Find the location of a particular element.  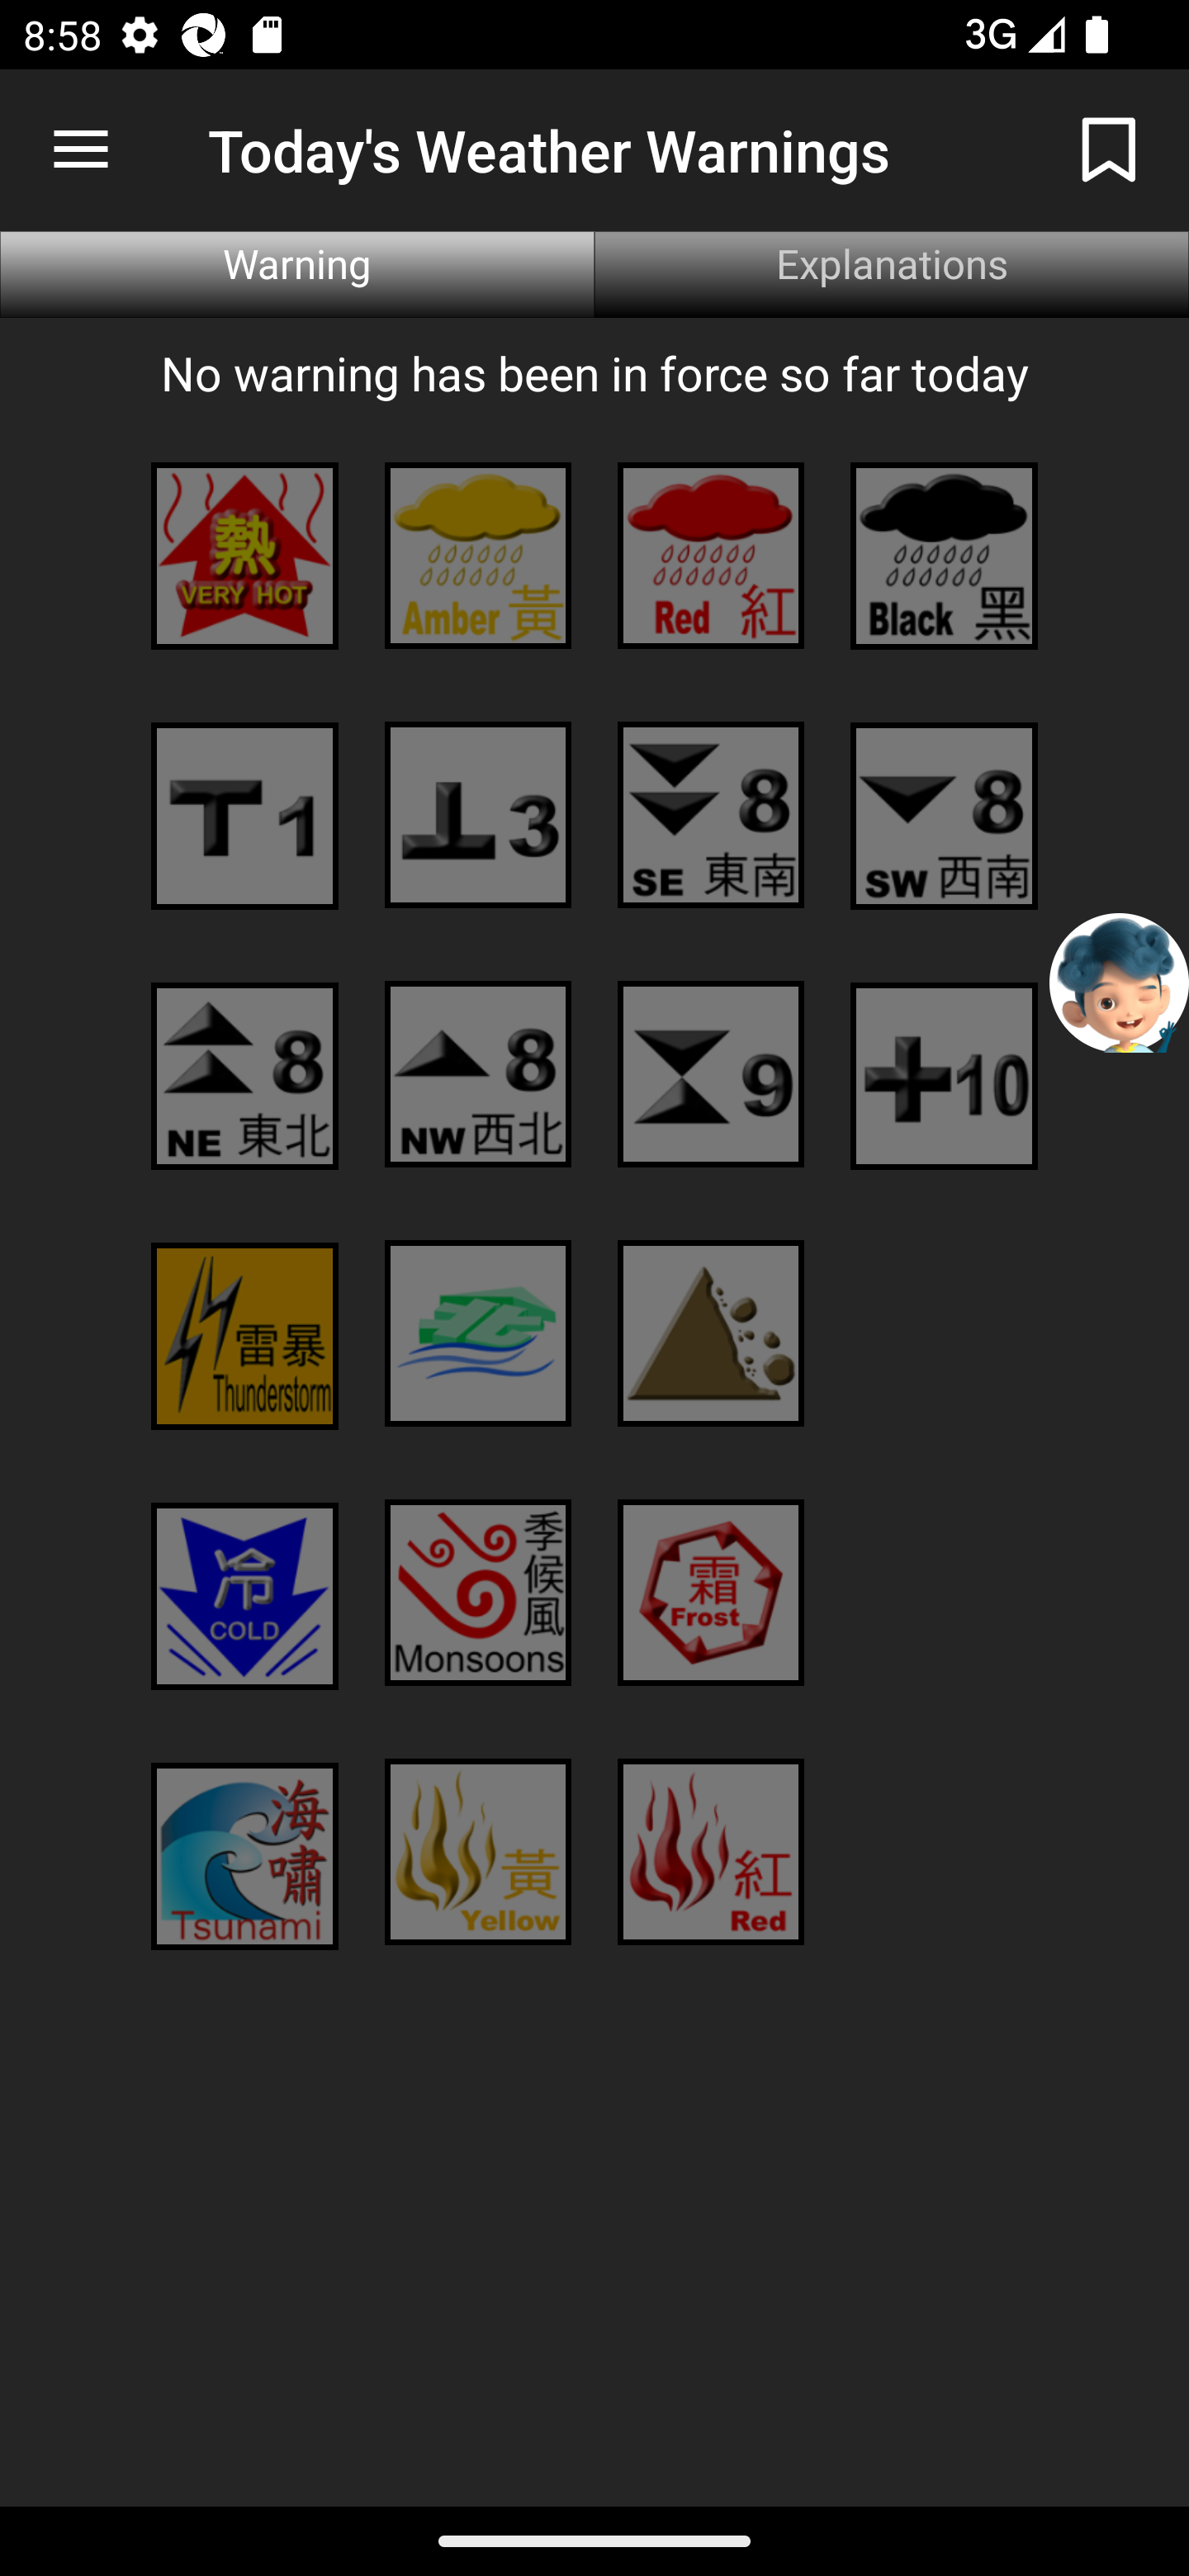

Warning is located at coordinates (297, 274).